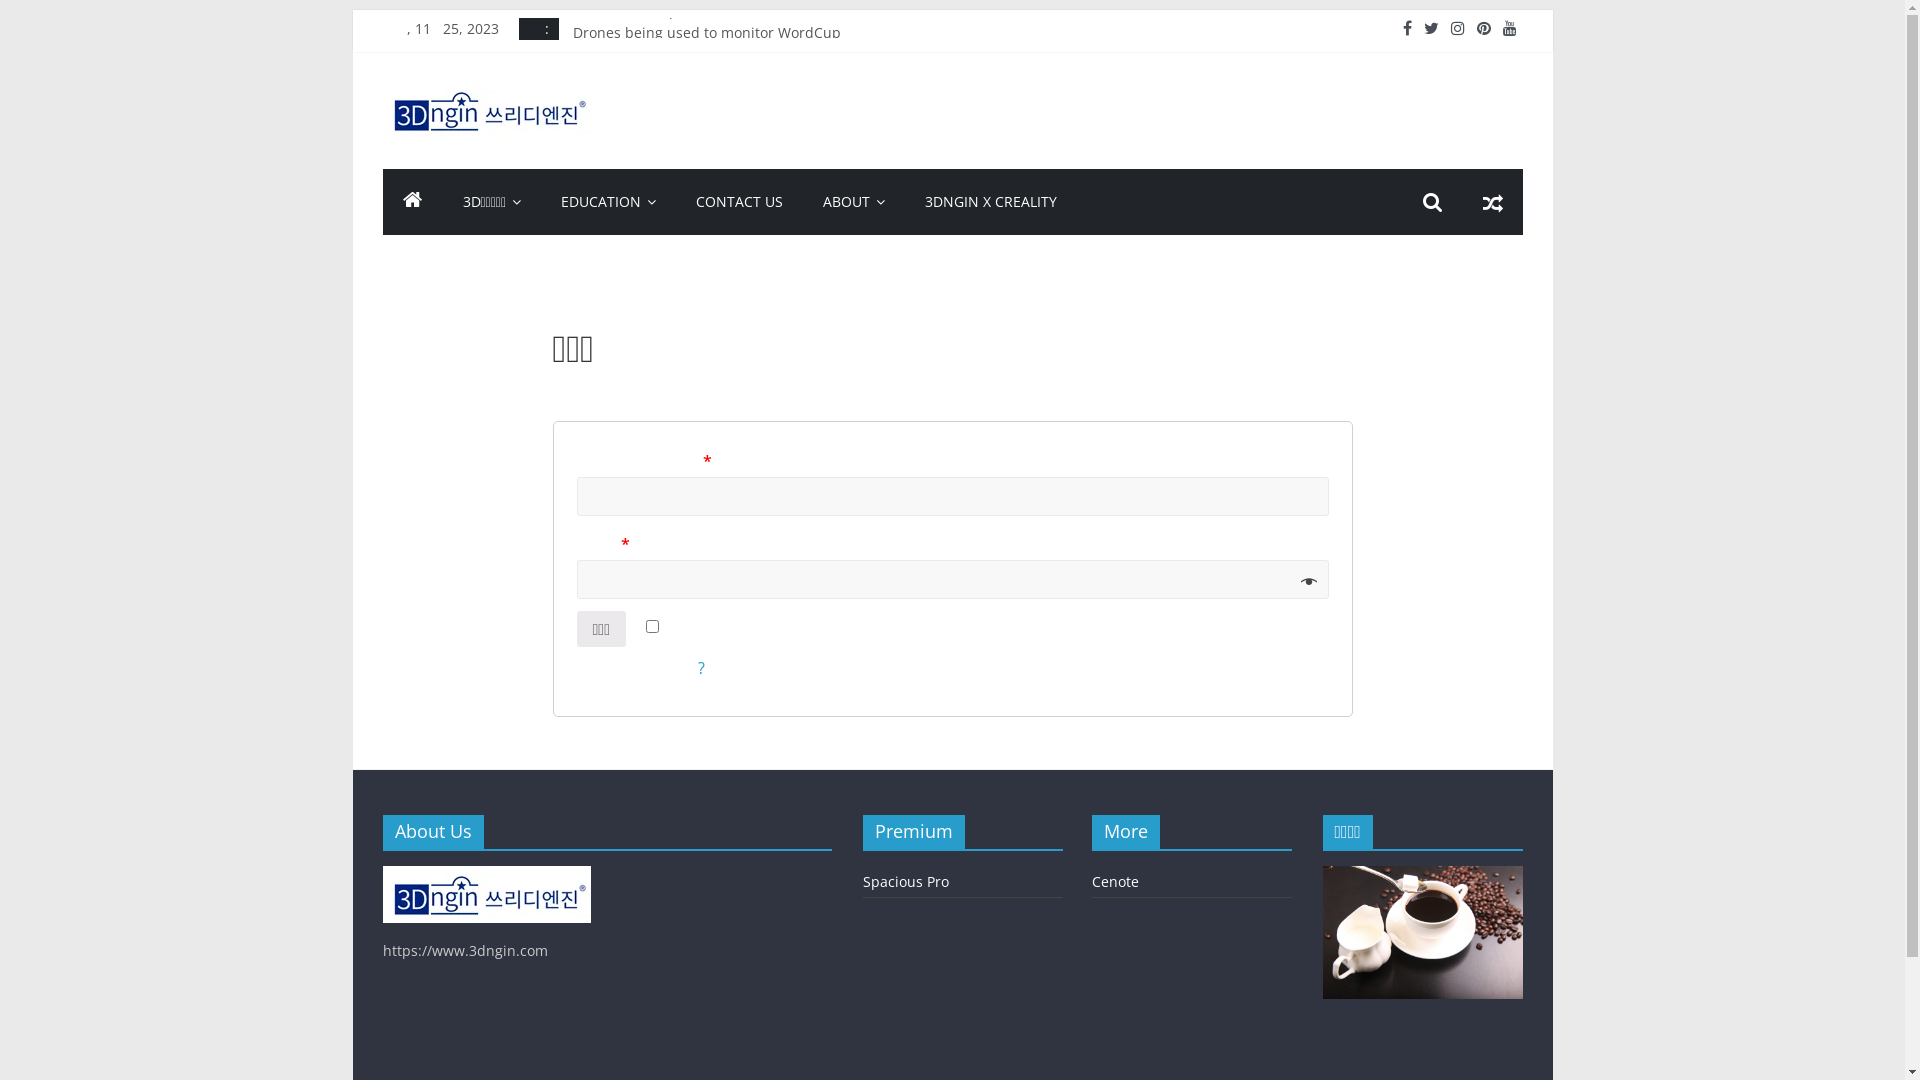  Describe the element at coordinates (608, 202) in the screenshot. I see `EDUCATION` at that location.